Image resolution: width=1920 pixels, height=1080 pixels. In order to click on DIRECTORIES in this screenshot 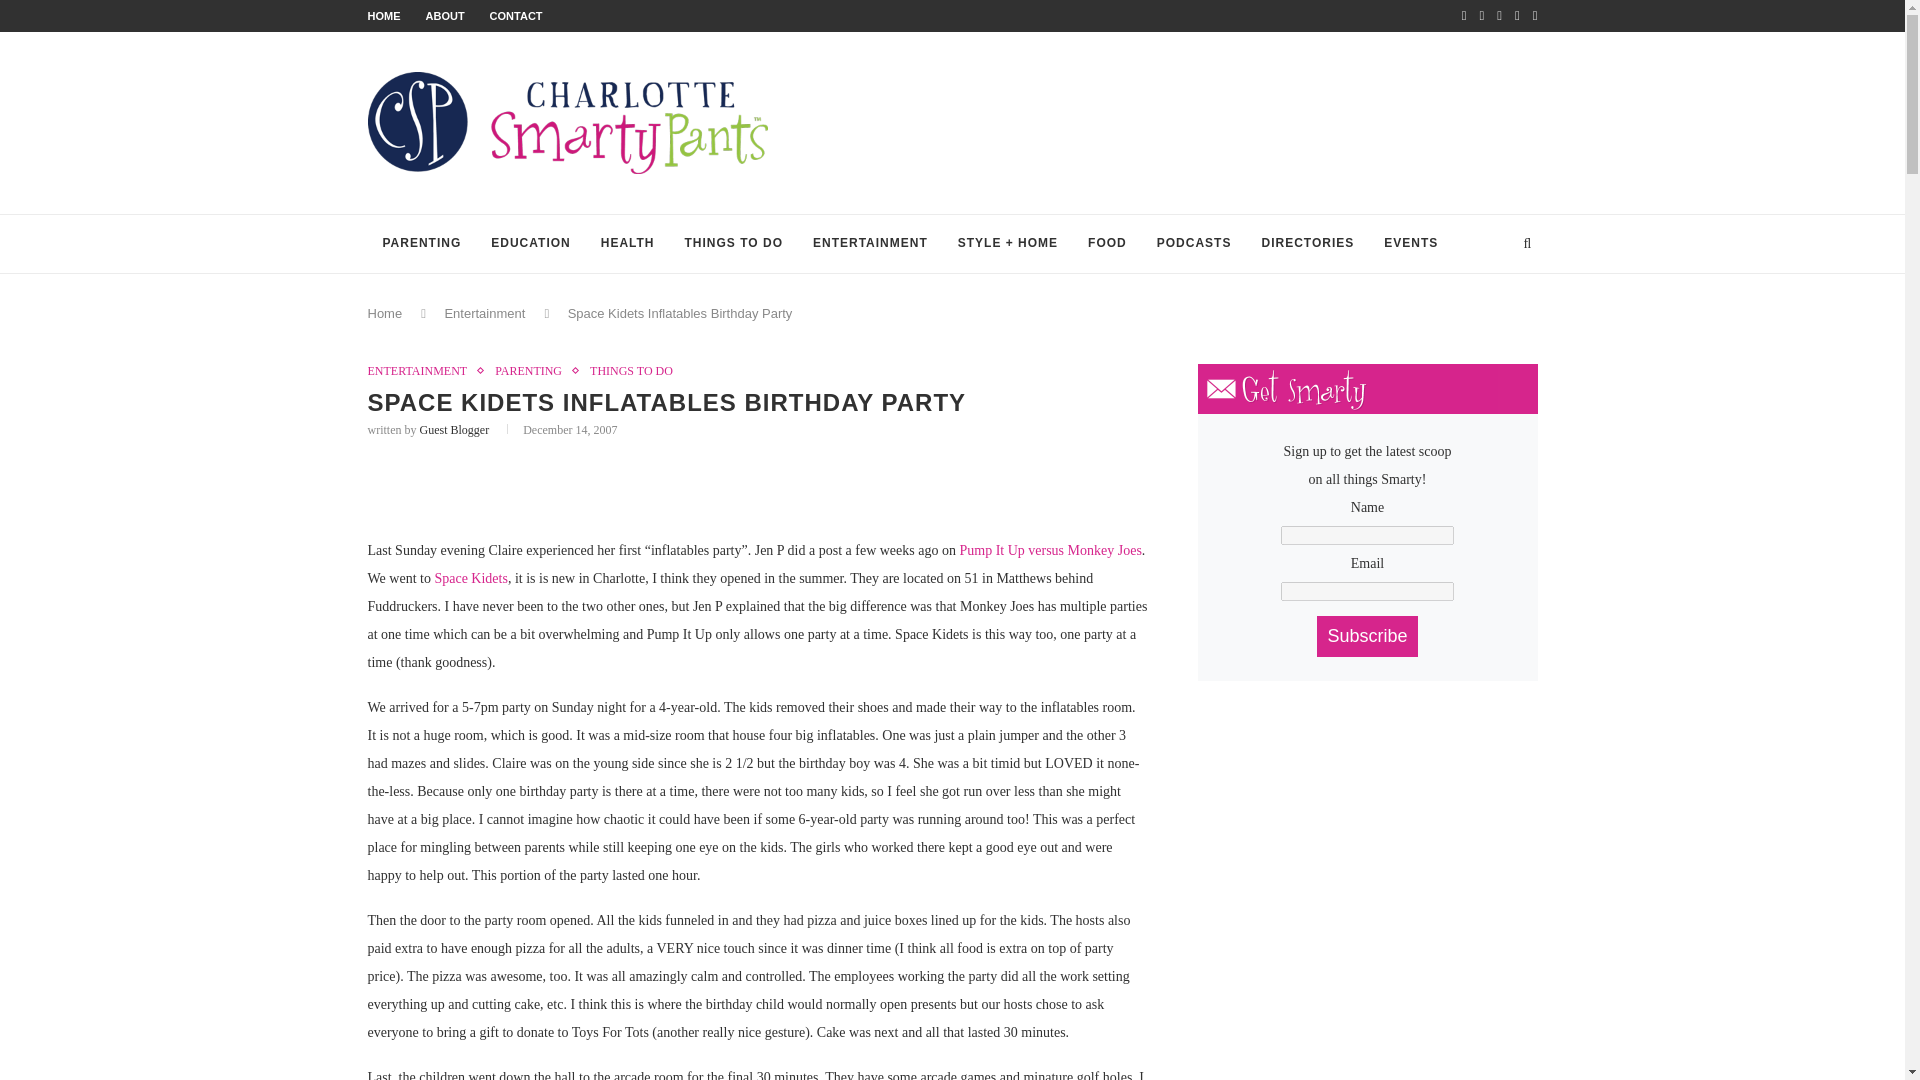, I will do `click(1307, 244)`.